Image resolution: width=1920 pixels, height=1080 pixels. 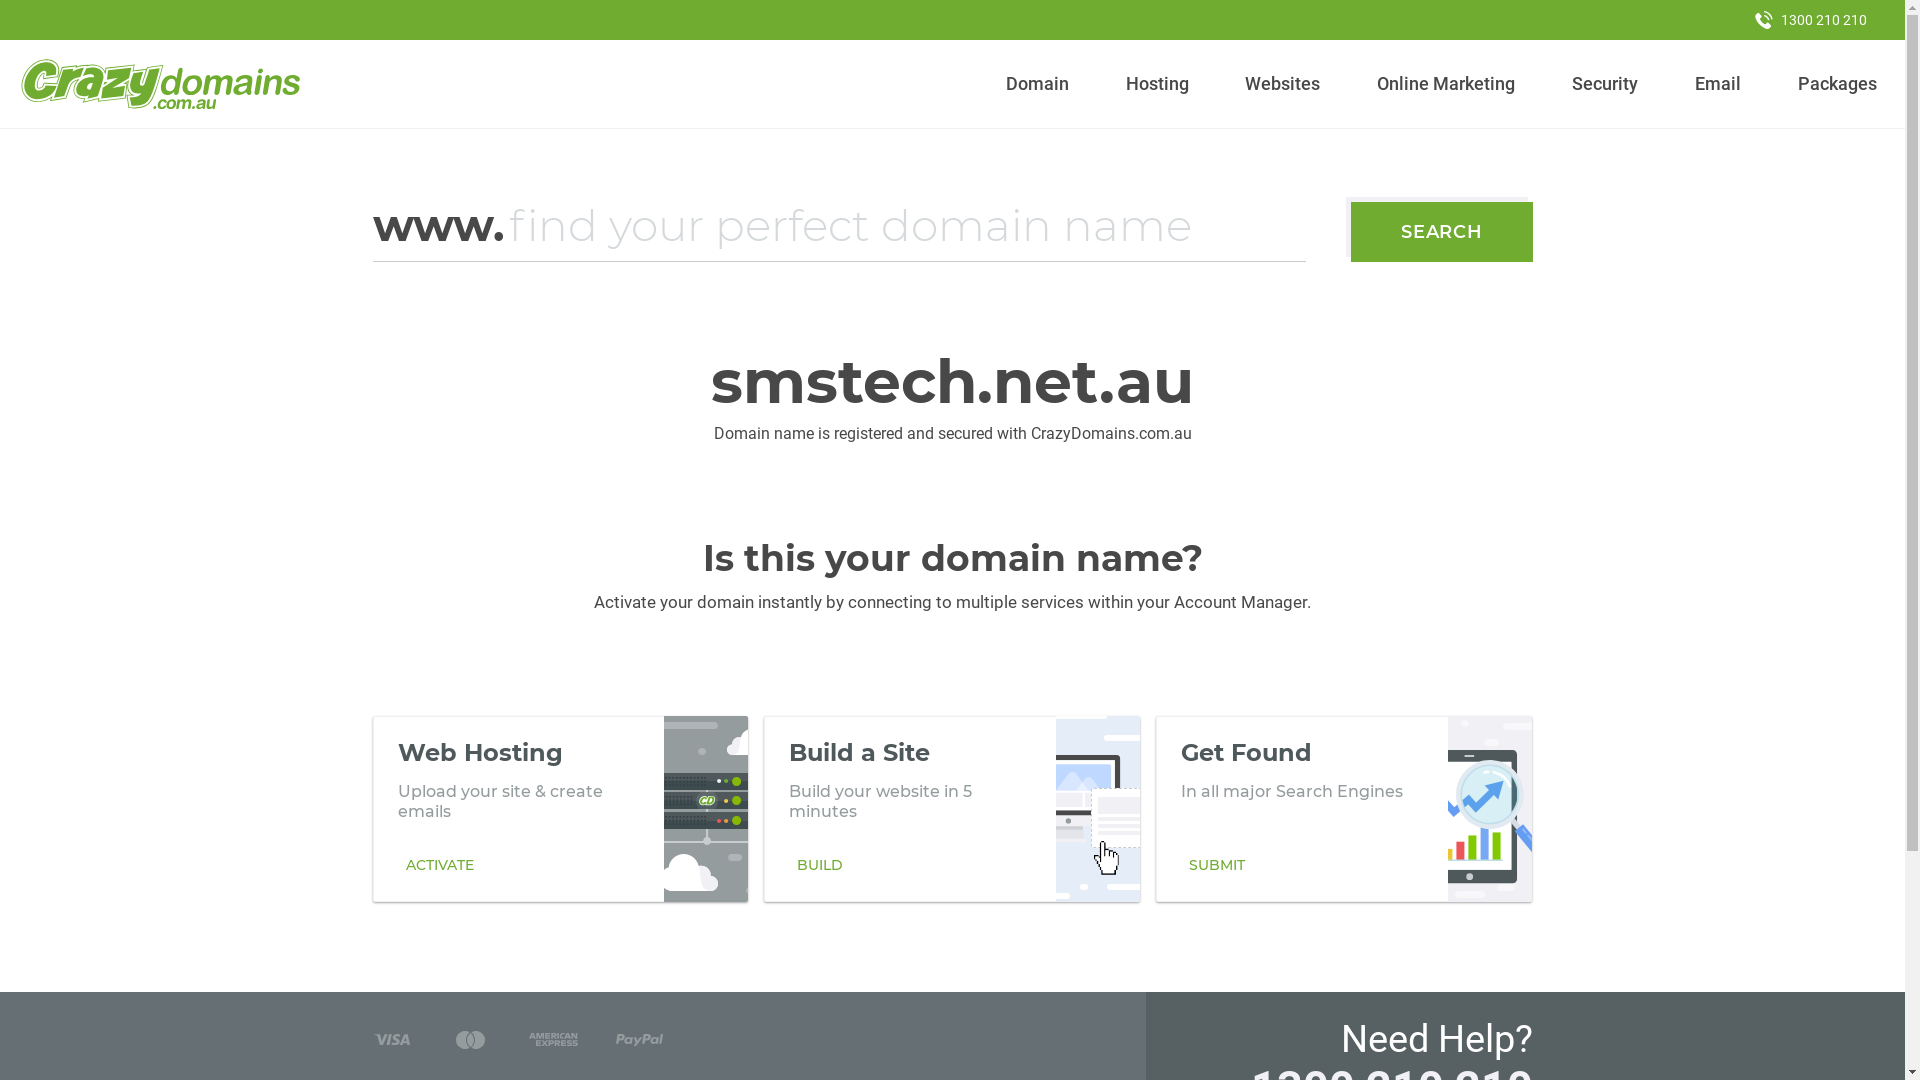 What do you see at coordinates (1811, 20) in the screenshot?
I see `1300 210 210` at bounding box center [1811, 20].